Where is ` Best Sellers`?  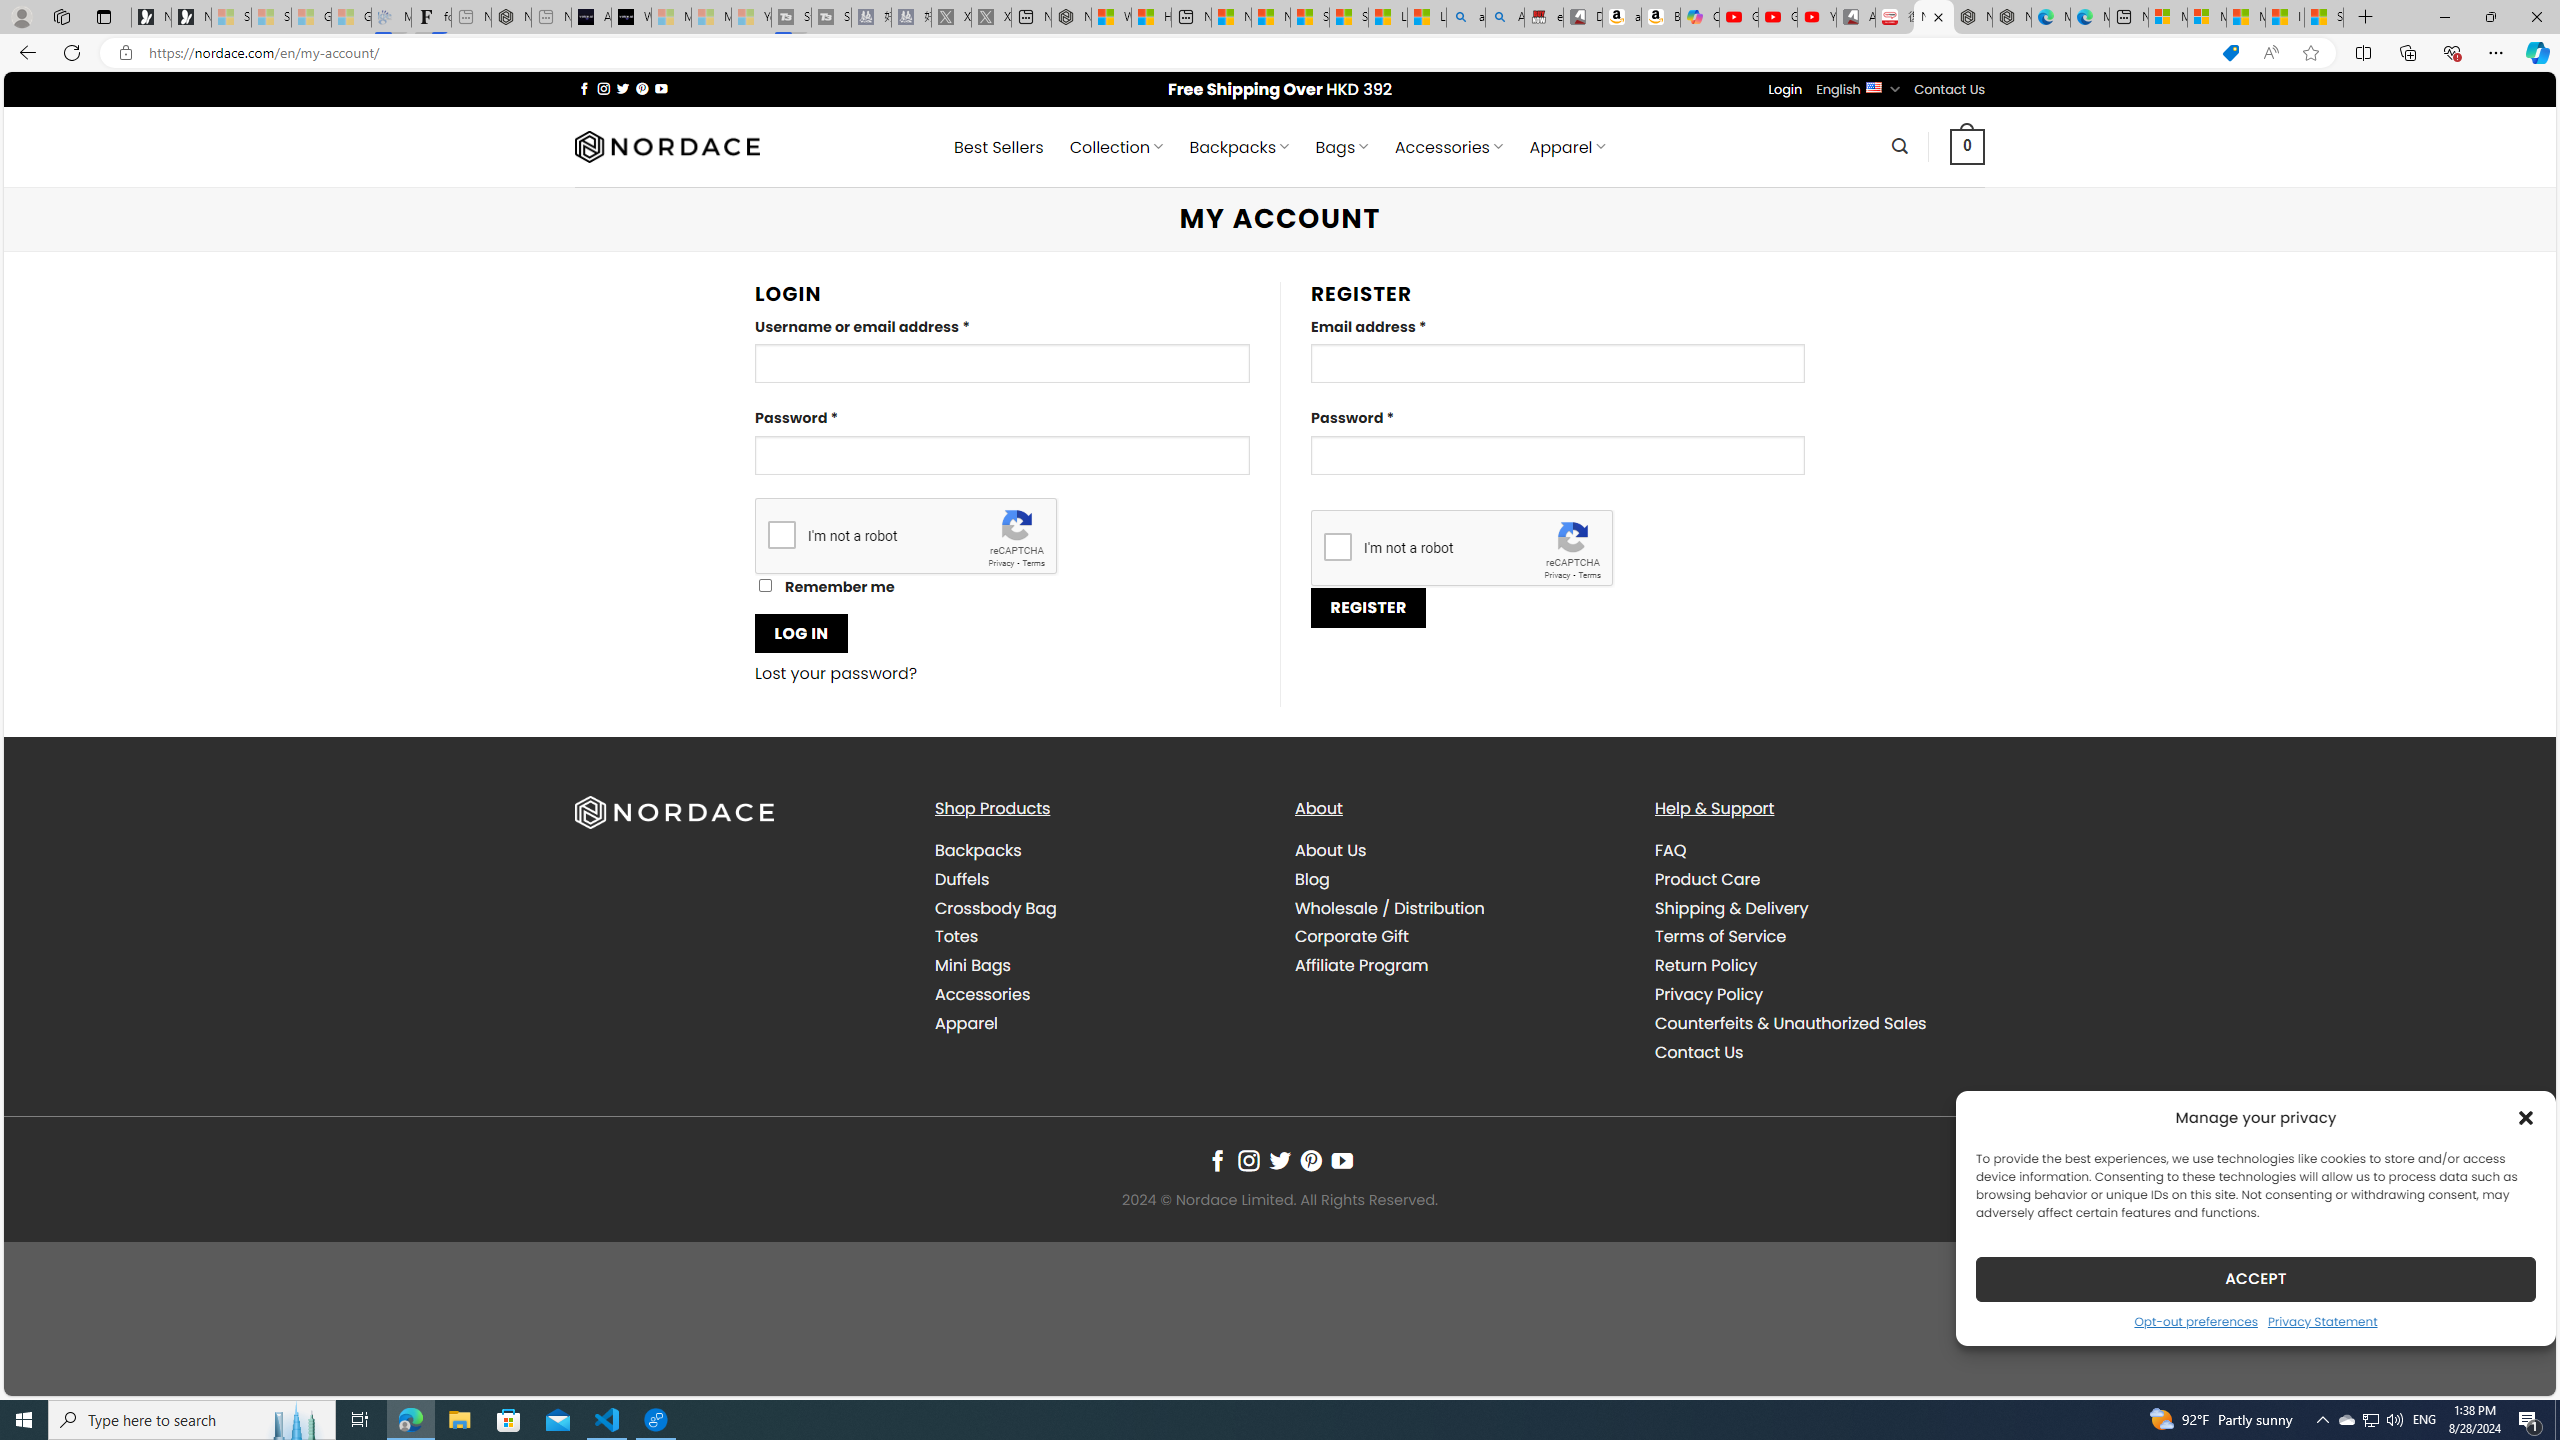
 Best Sellers is located at coordinates (999, 147).